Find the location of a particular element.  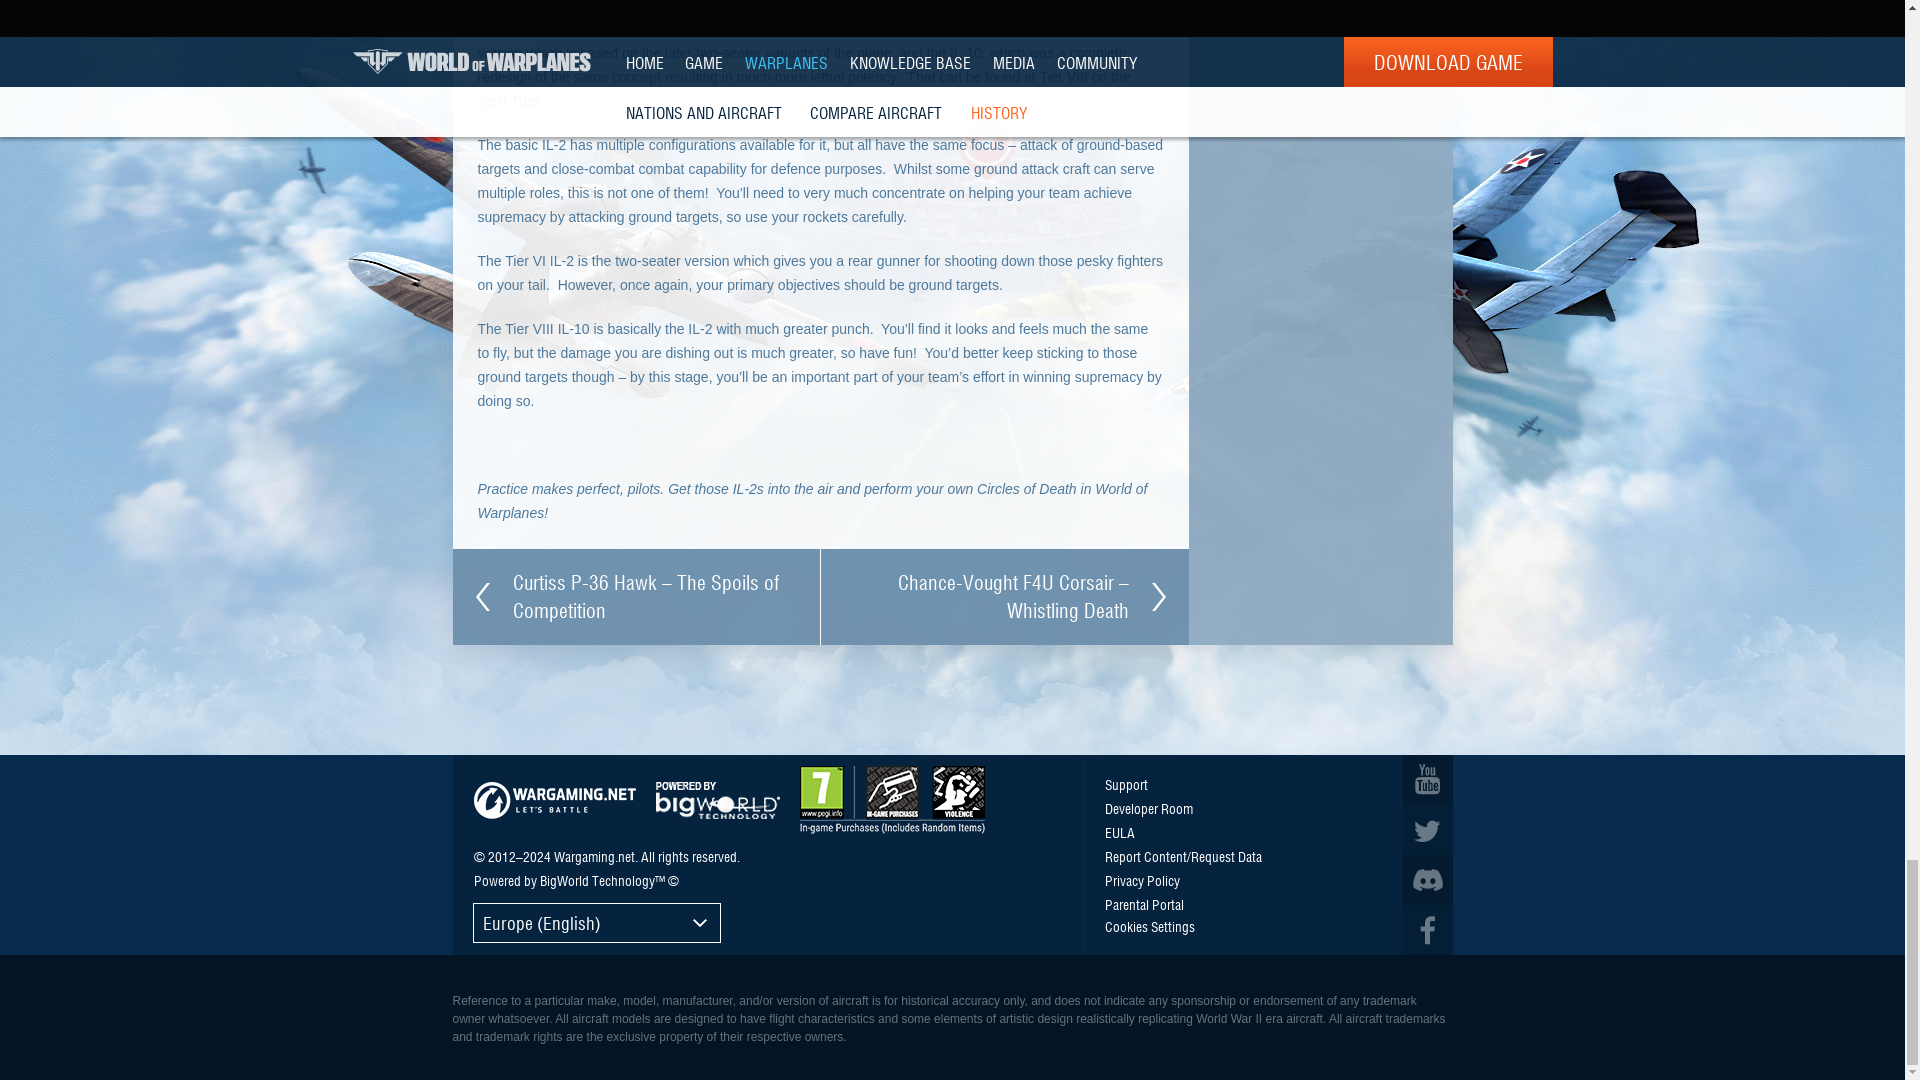

World of Warplanes on Twitter is located at coordinates (1426, 830).